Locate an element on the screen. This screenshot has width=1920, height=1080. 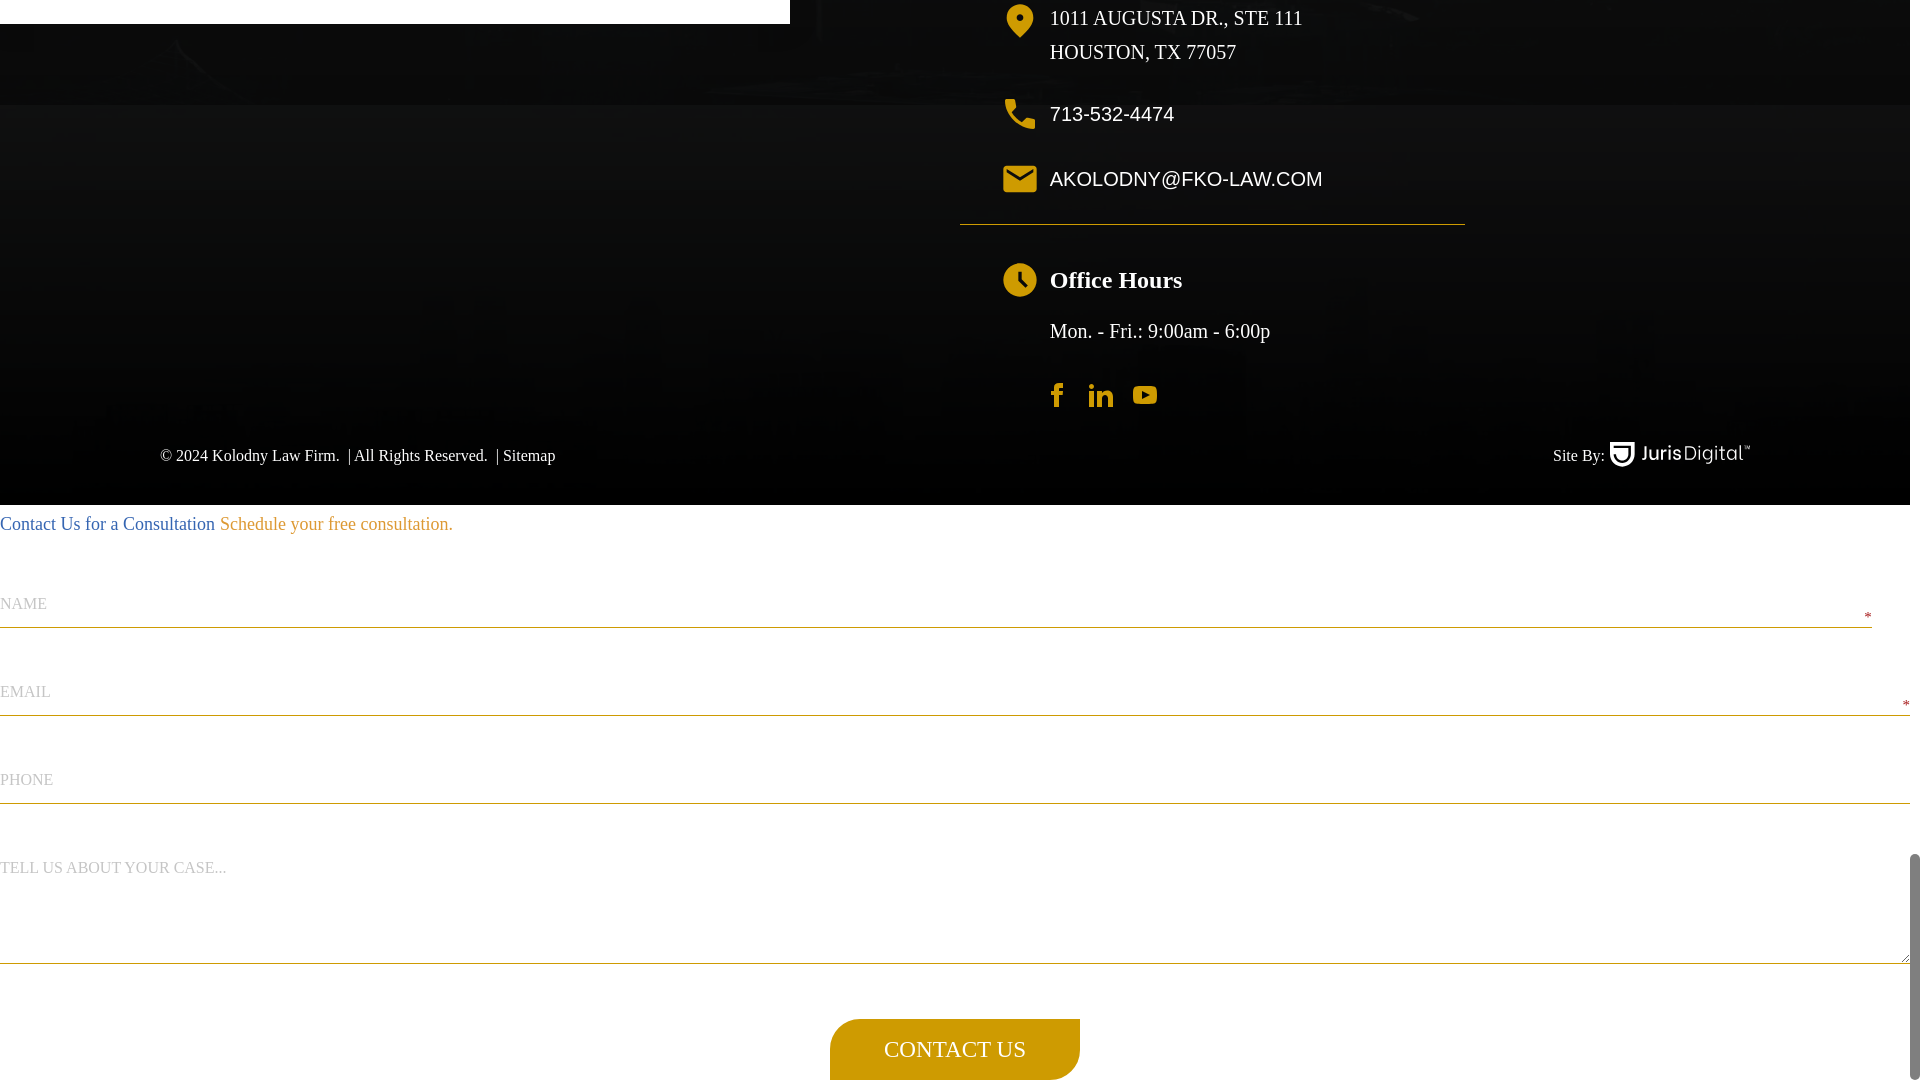
Call Kolodny Law Firm is located at coordinates (1400, 114).